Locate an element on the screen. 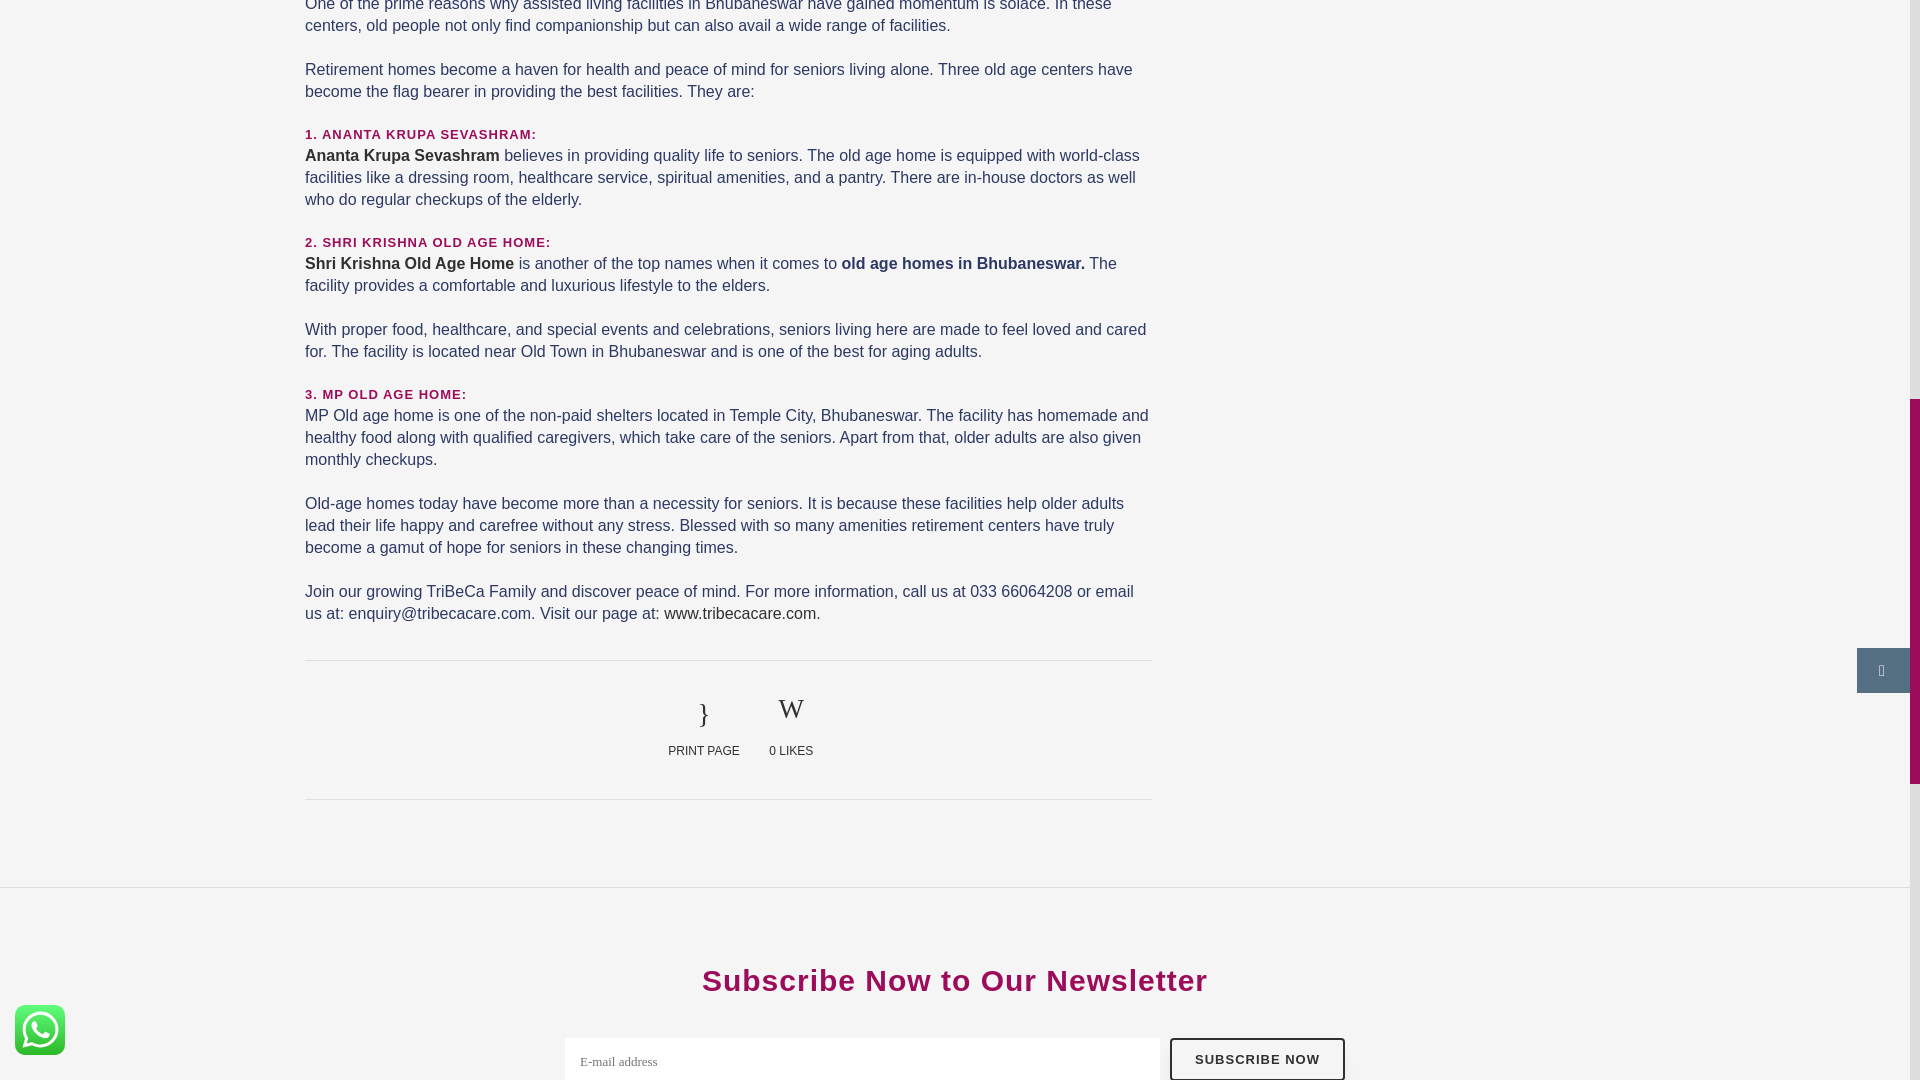 This screenshot has height=1080, width=1920. Subscribe now is located at coordinates (1257, 1058).